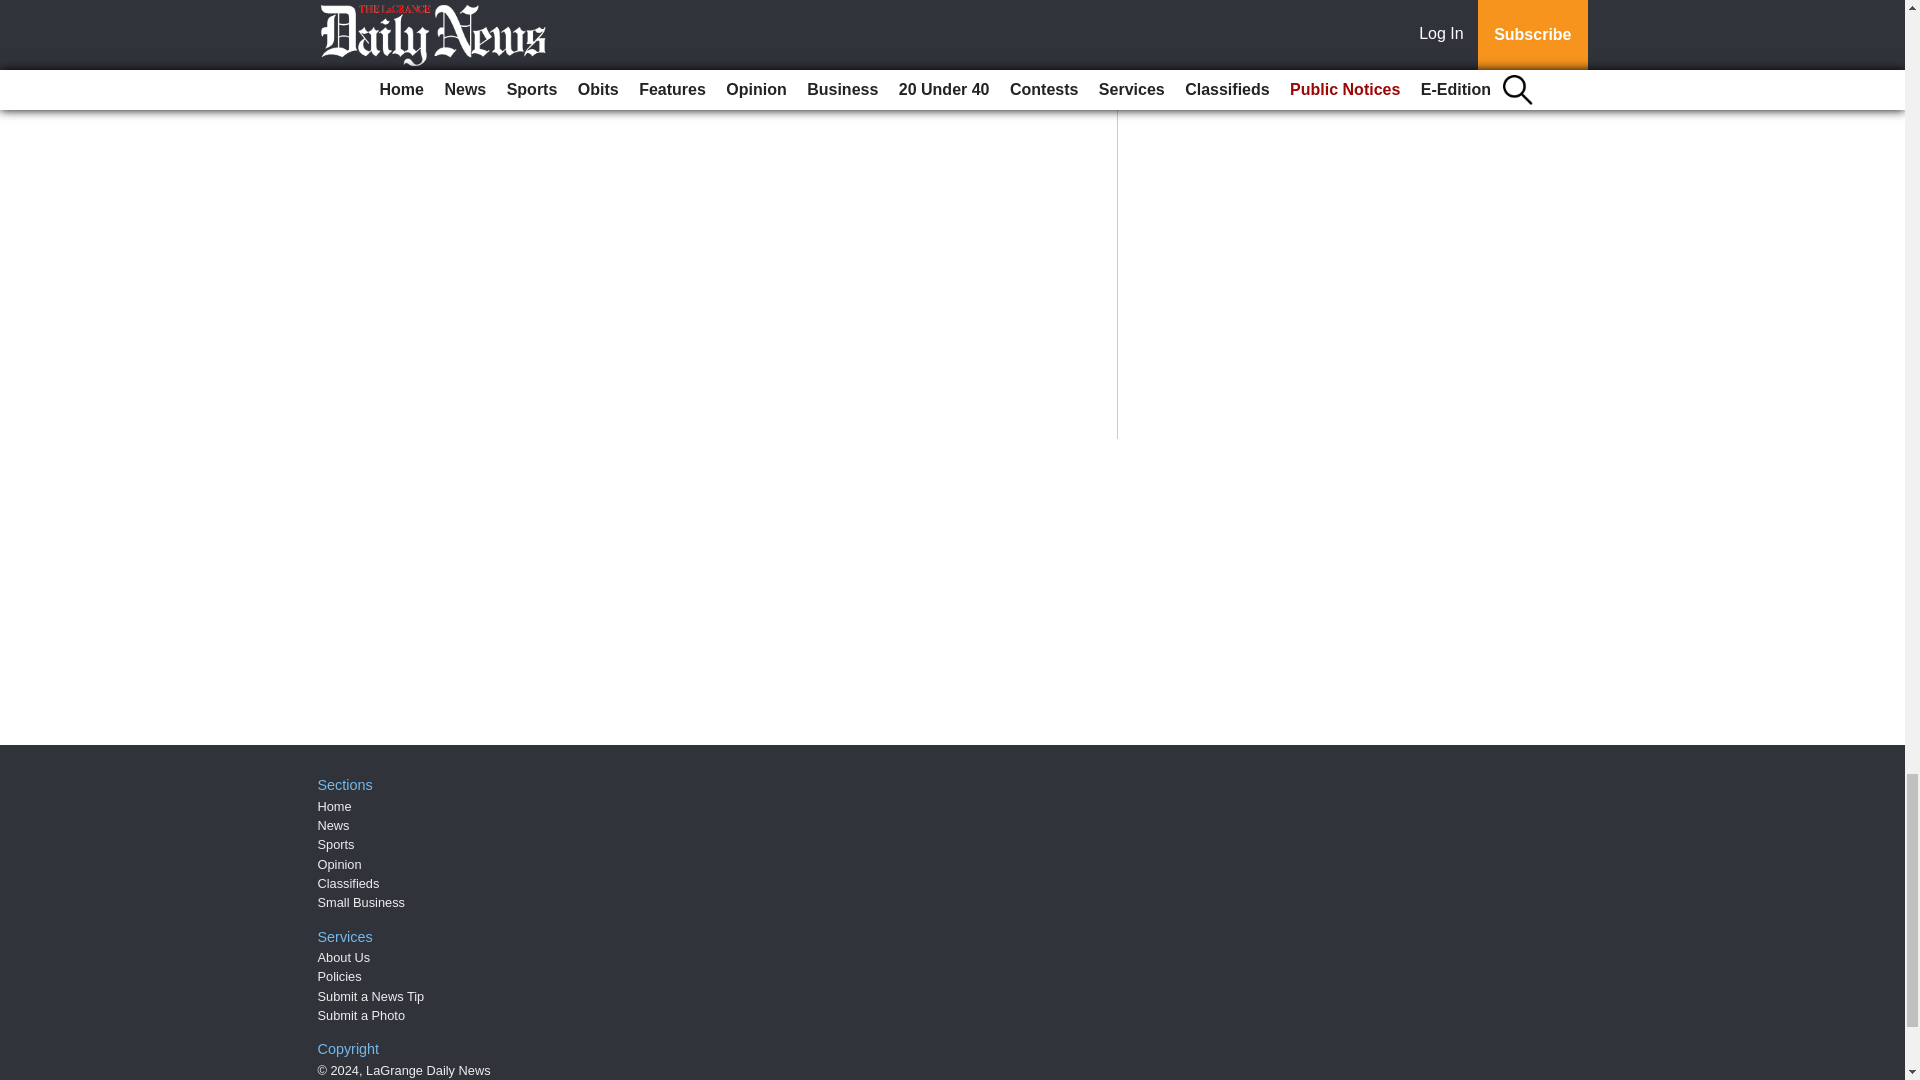 This screenshot has height=1080, width=1920. Describe the element at coordinates (334, 806) in the screenshot. I see `Home` at that location.